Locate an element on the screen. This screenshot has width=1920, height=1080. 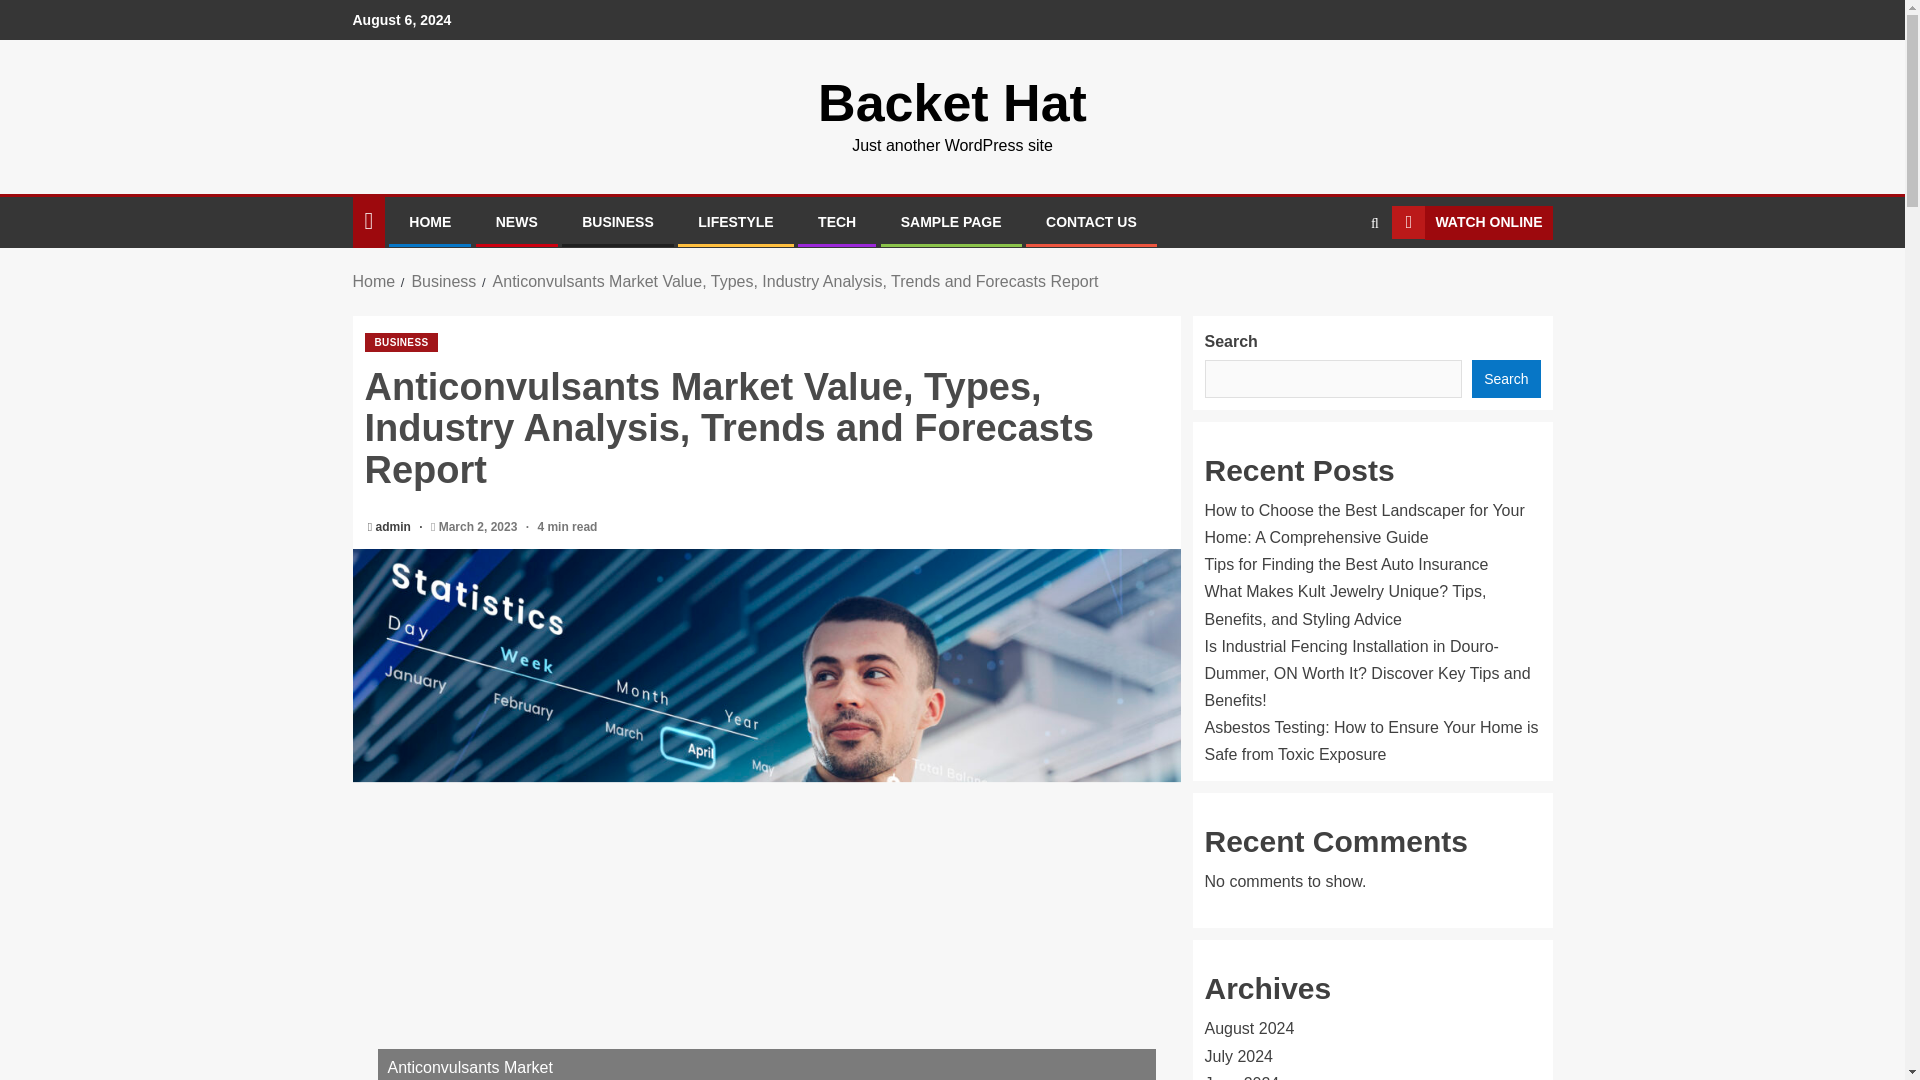
SAMPLE PAGE is located at coordinates (951, 222).